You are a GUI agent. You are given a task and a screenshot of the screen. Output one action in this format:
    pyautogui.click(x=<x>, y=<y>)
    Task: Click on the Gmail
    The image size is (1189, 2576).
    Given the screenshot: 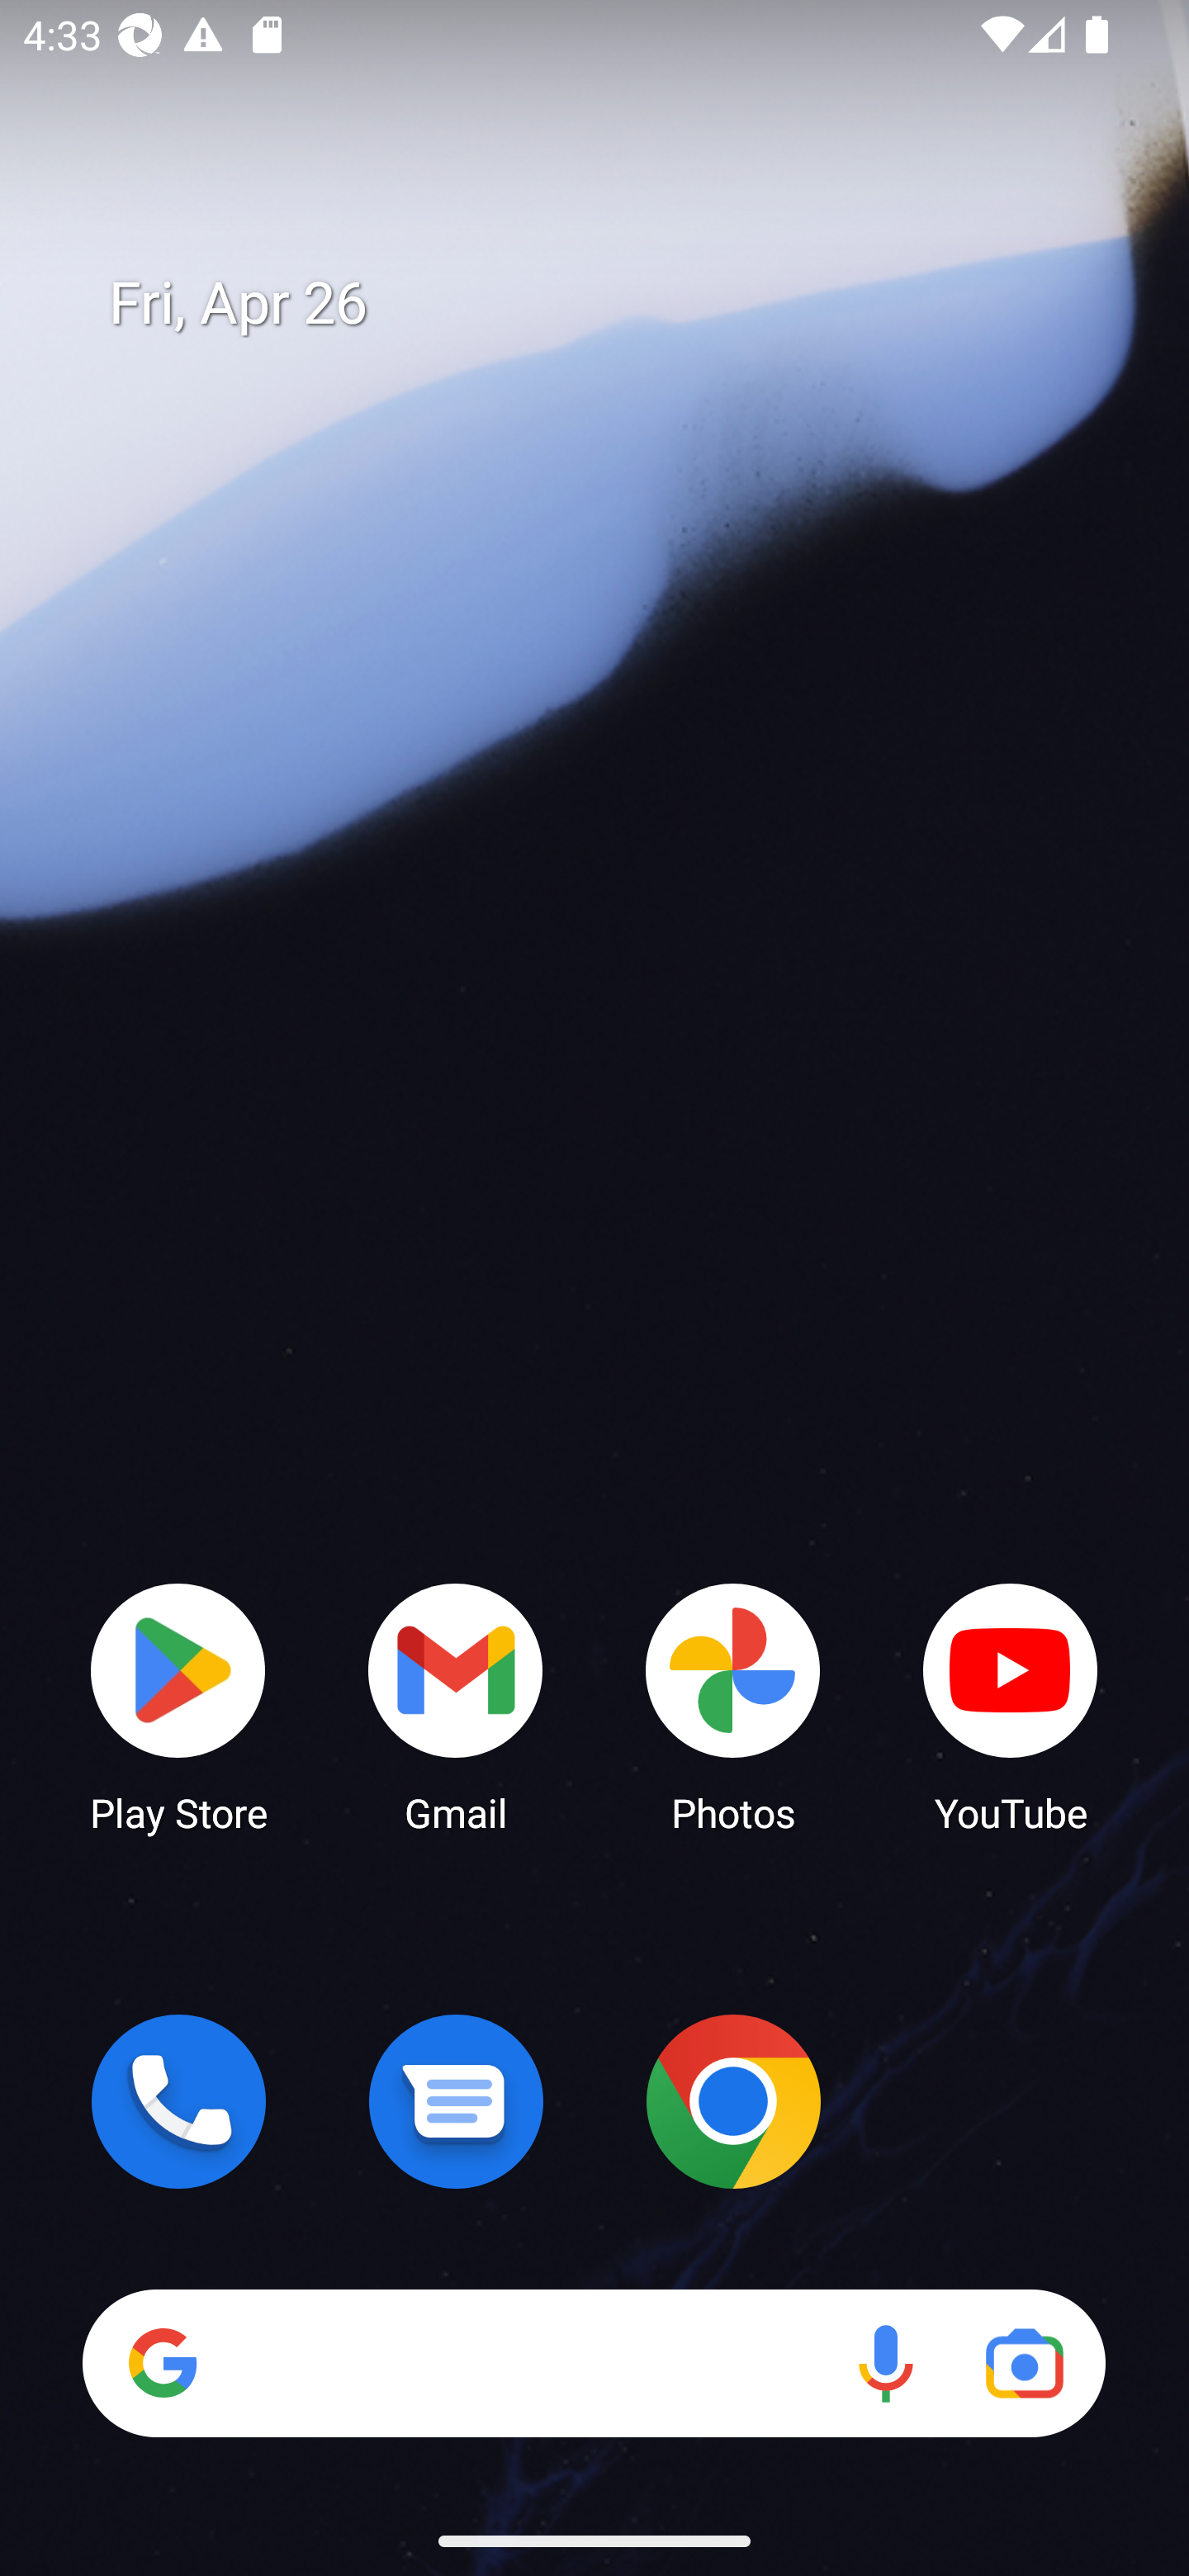 What is the action you would take?
    pyautogui.click(x=456, y=1706)
    